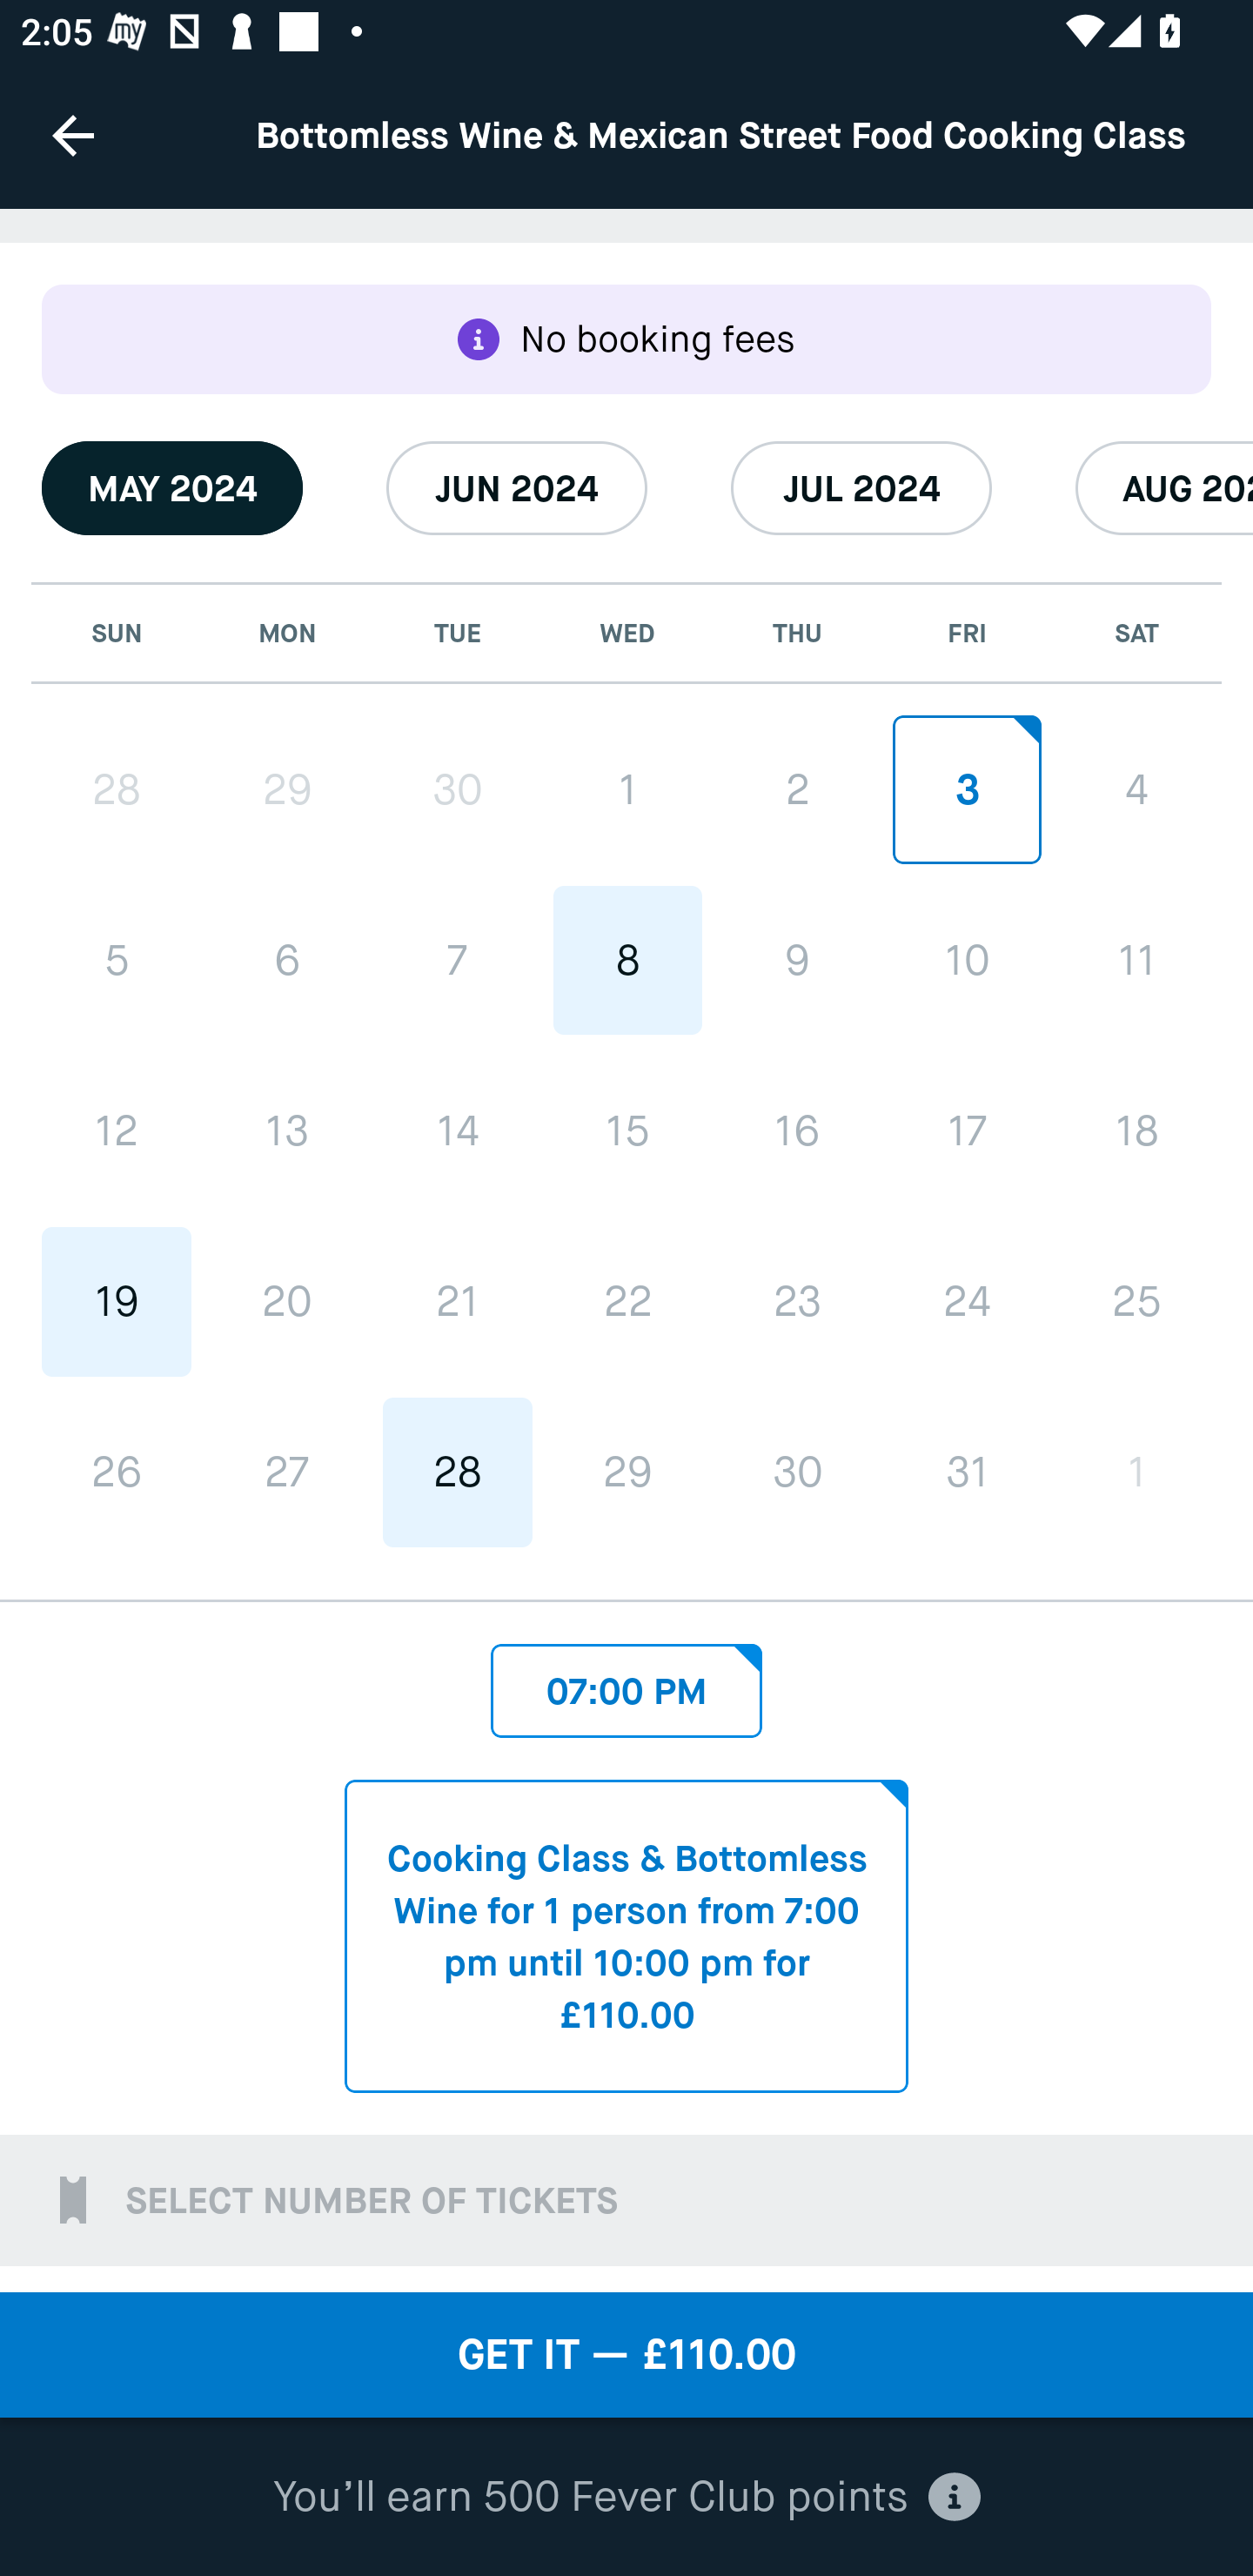 This screenshot has height=2576, width=1253. What do you see at coordinates (797, 1130) in the screenshot?
I see `16` at bounding box center [797, 1130].